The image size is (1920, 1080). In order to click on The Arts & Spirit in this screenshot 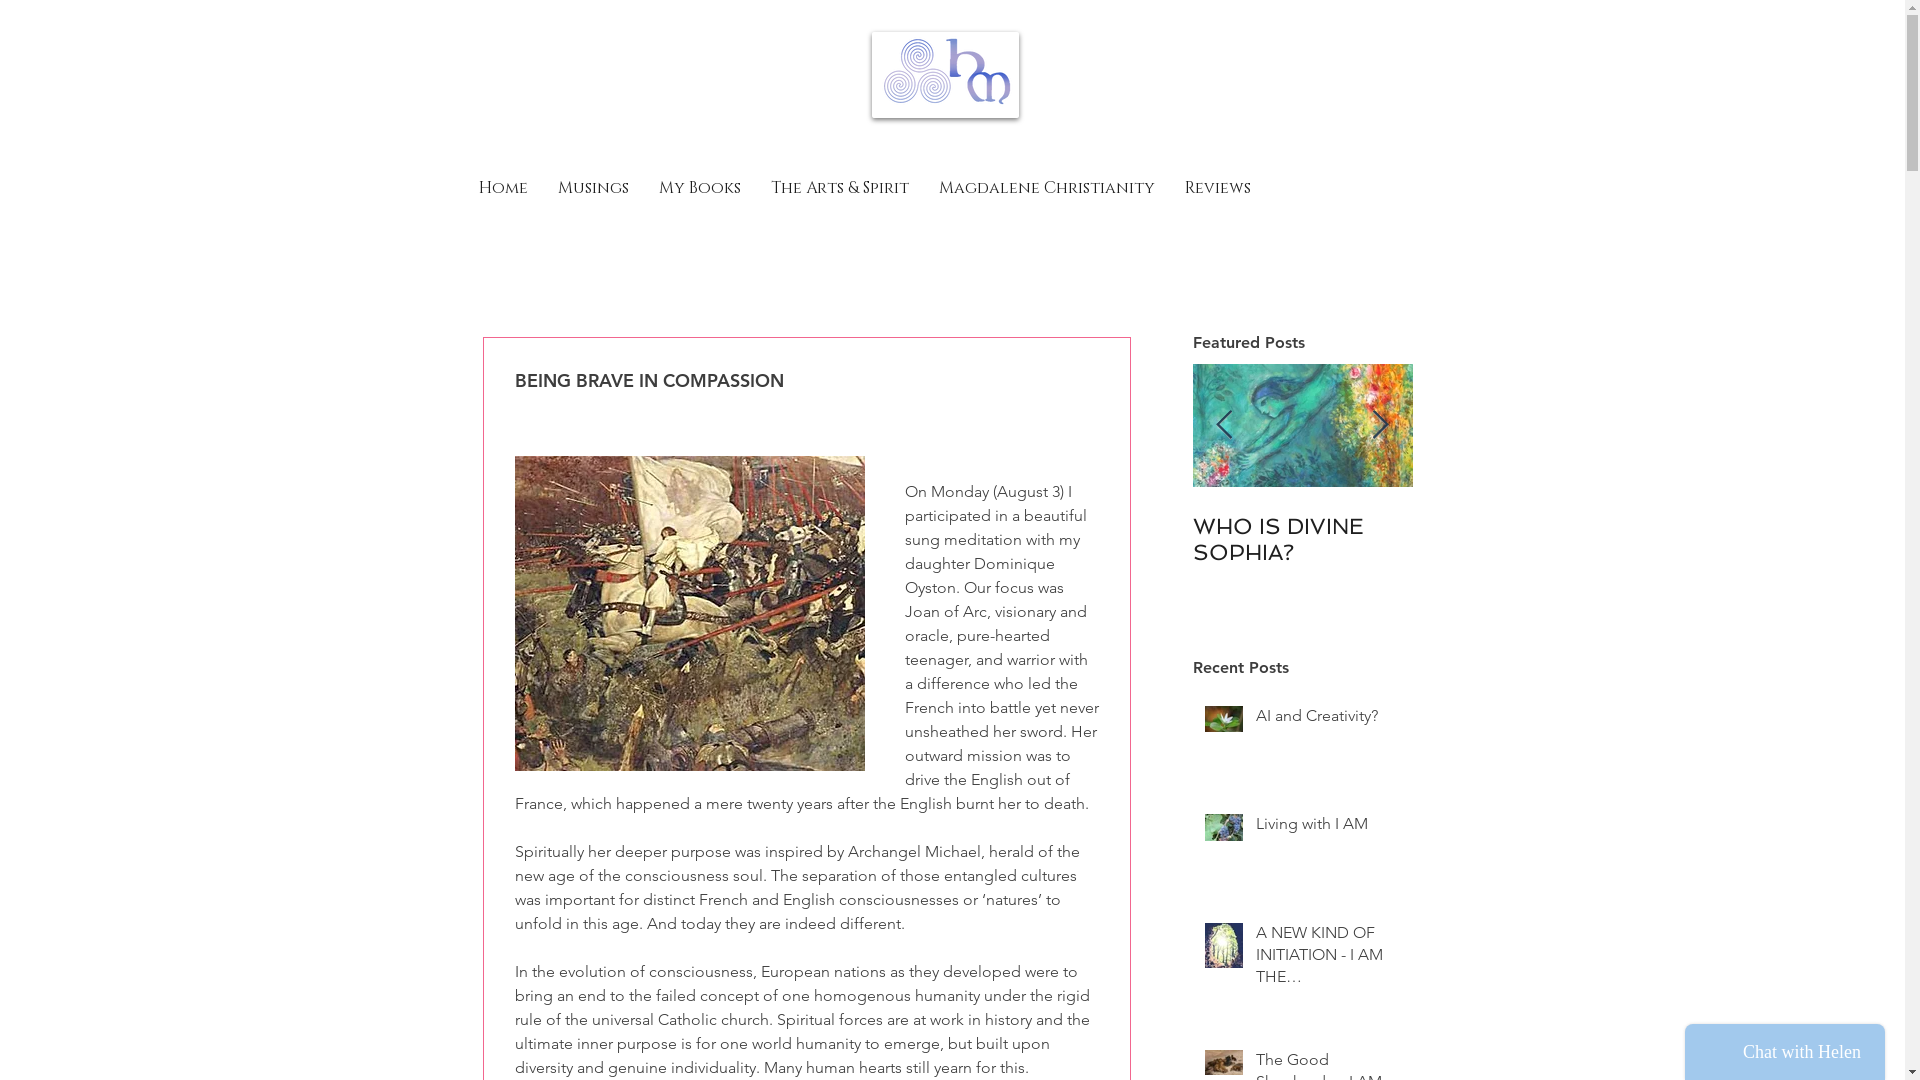, I will do `click(840, 188)`.